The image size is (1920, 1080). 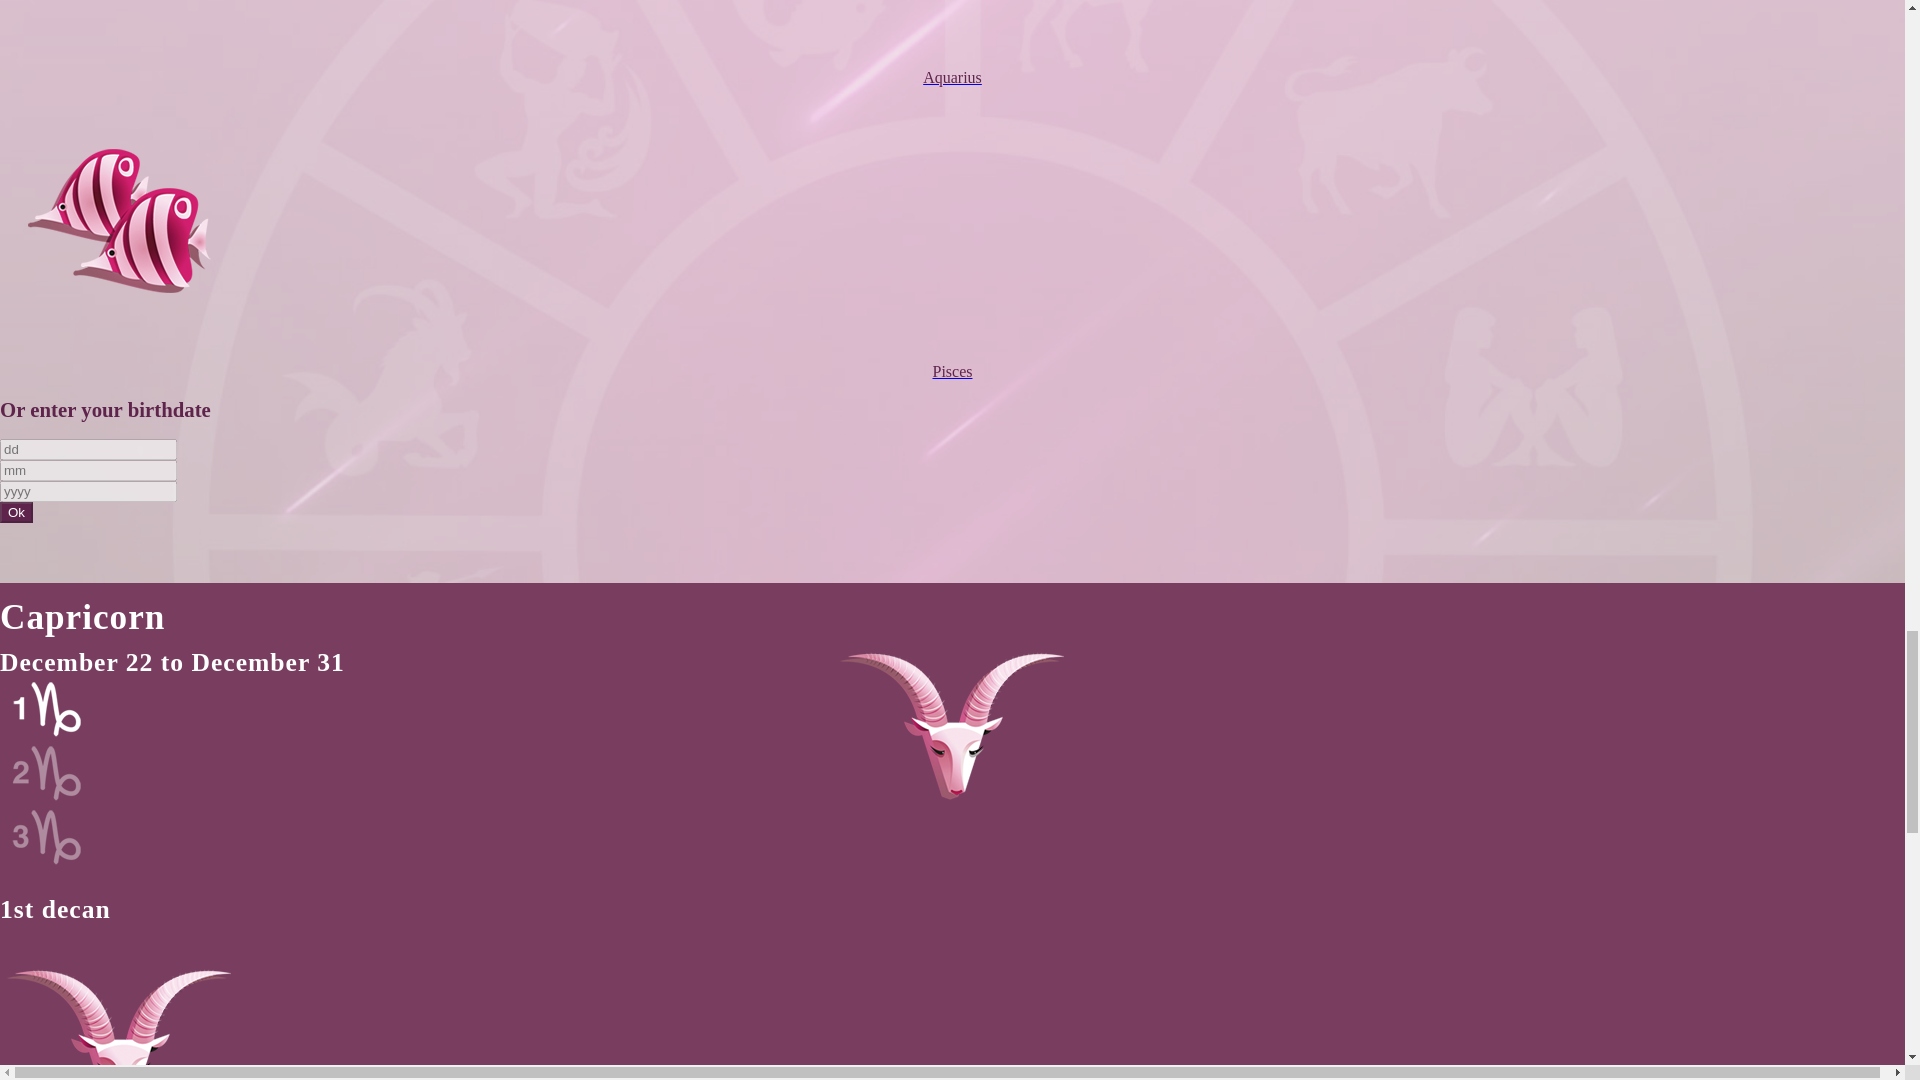 What do you see at coordinates (52, 732) in the screenshot?
I see `Show decan 1` at bounding box center [52, 732].